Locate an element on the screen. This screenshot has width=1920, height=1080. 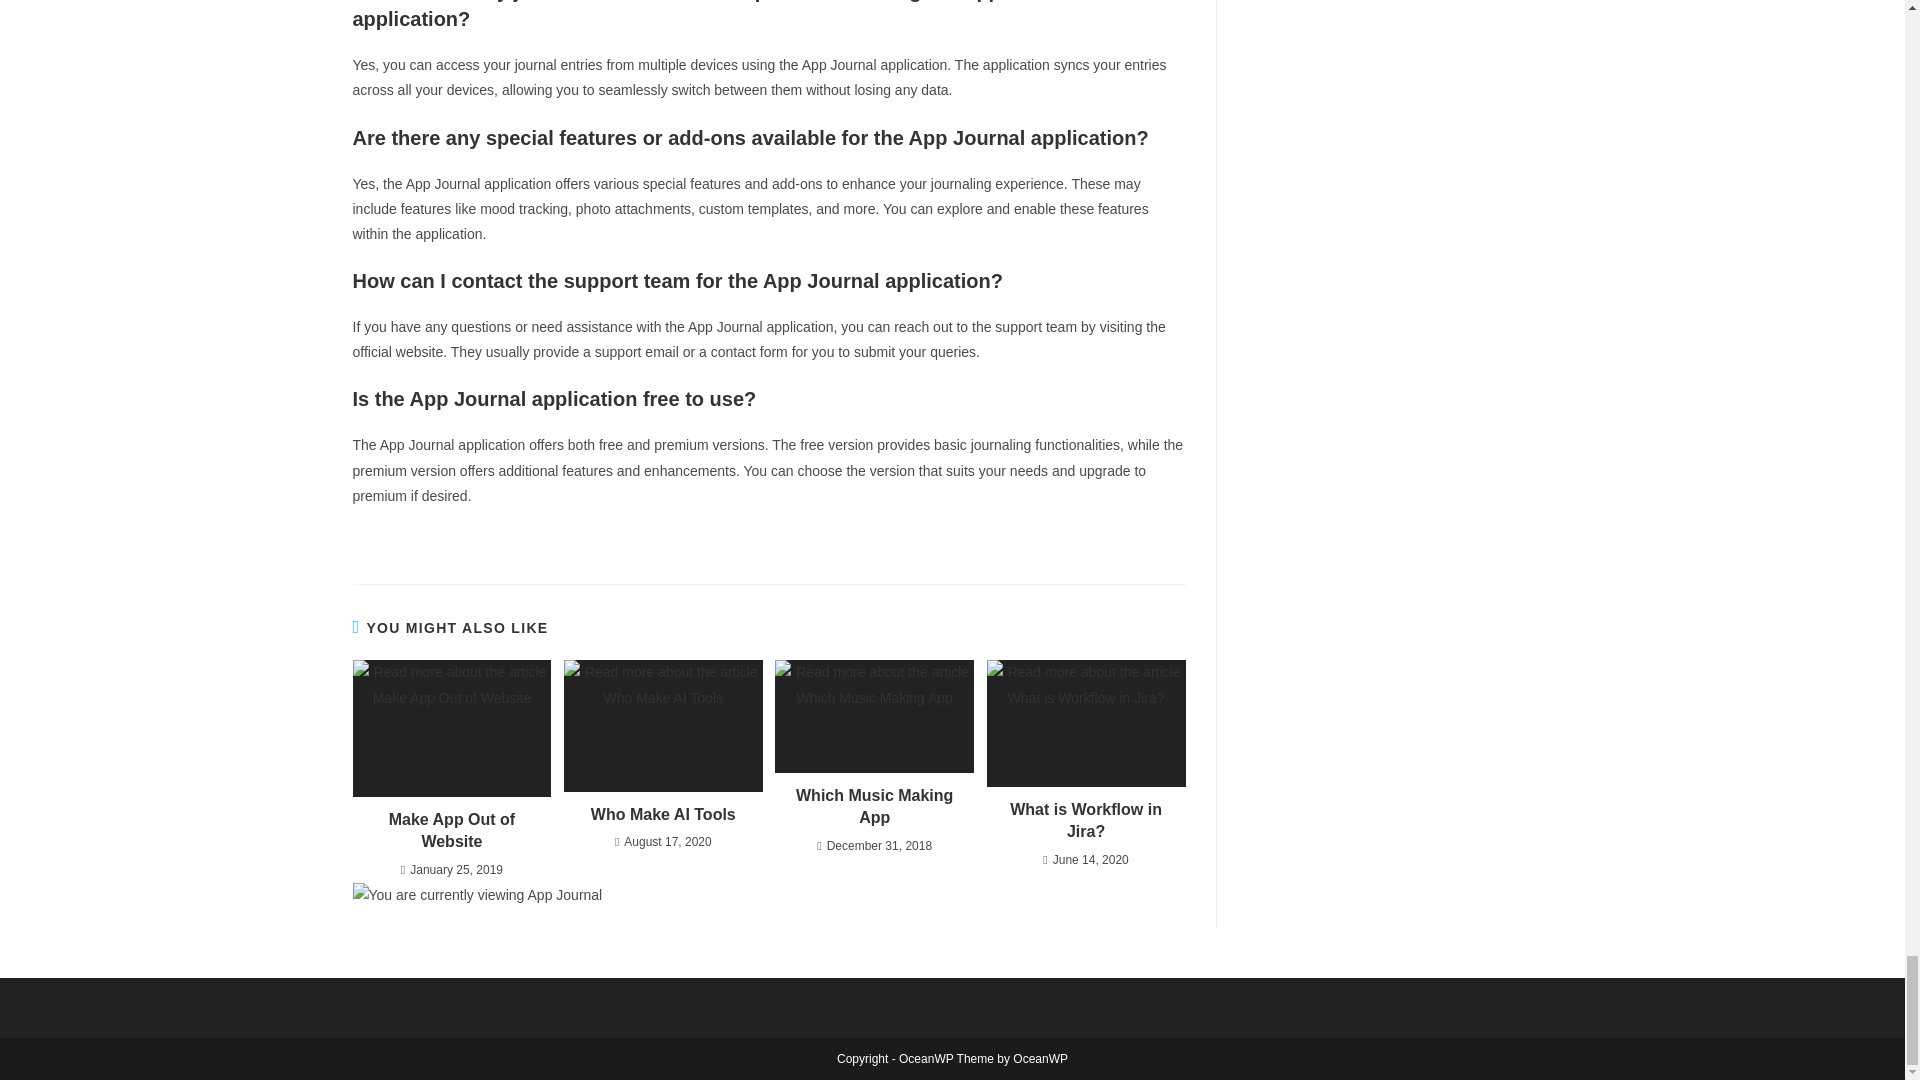
Make App Out of Website is located at coordinates (452, 831).